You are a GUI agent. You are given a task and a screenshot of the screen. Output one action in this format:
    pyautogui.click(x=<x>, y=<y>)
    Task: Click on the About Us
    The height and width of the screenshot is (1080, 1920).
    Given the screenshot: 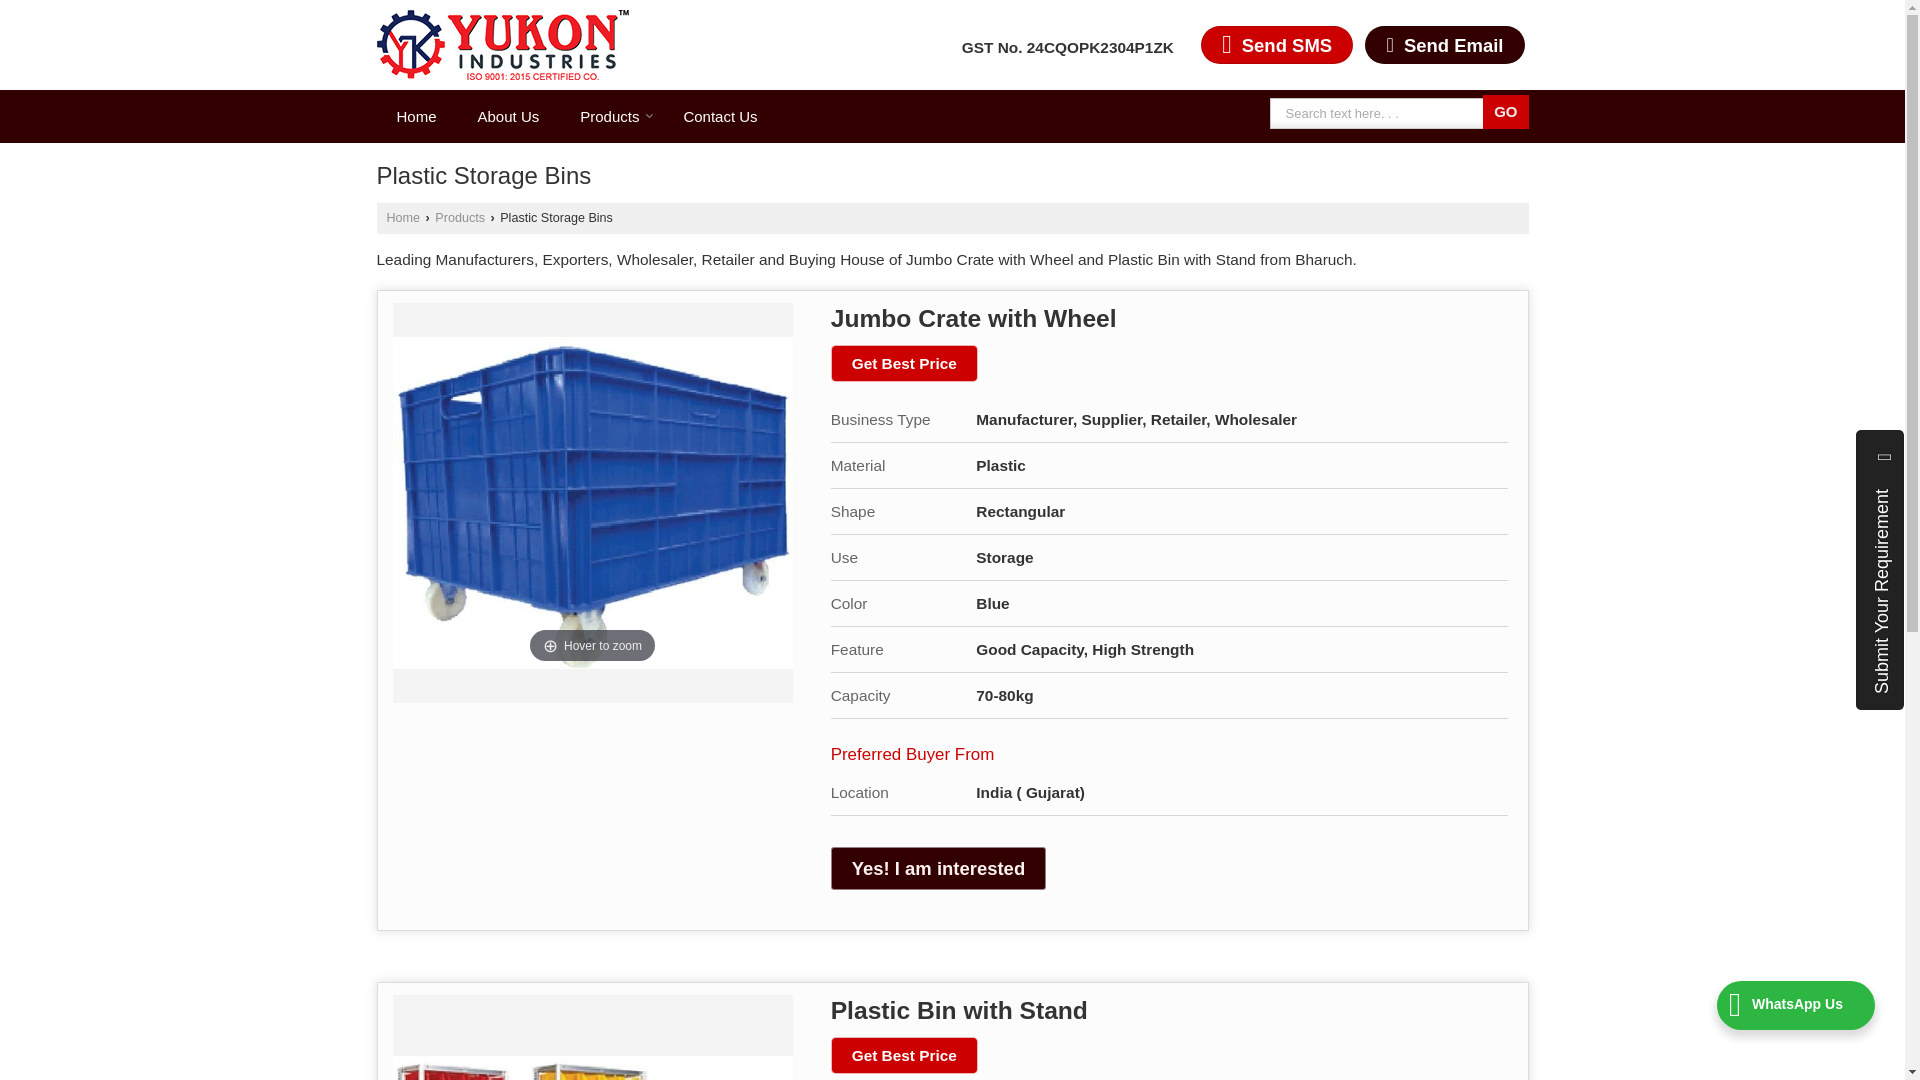 What is the action you would take?
    pyautogui.click(x=509, y=116)
    